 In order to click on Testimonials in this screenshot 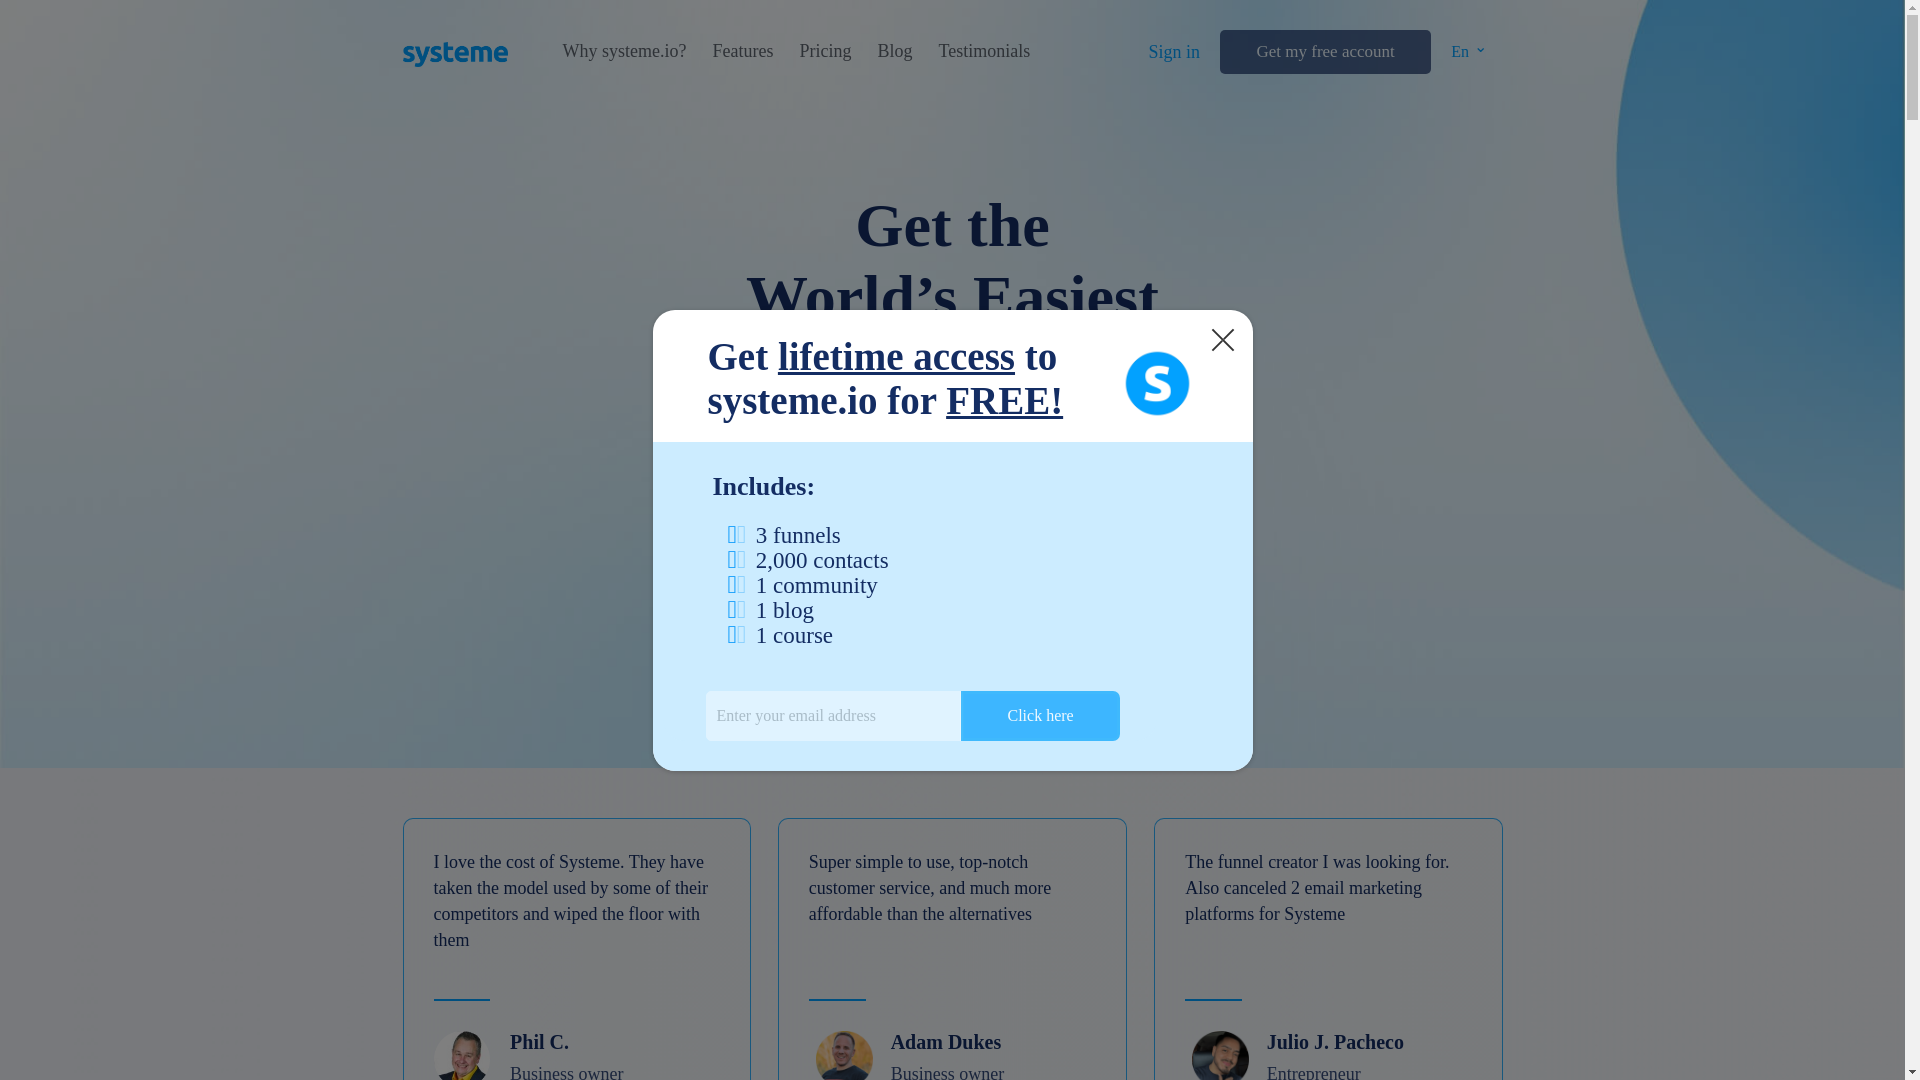, I will do `click(984, 51)`.